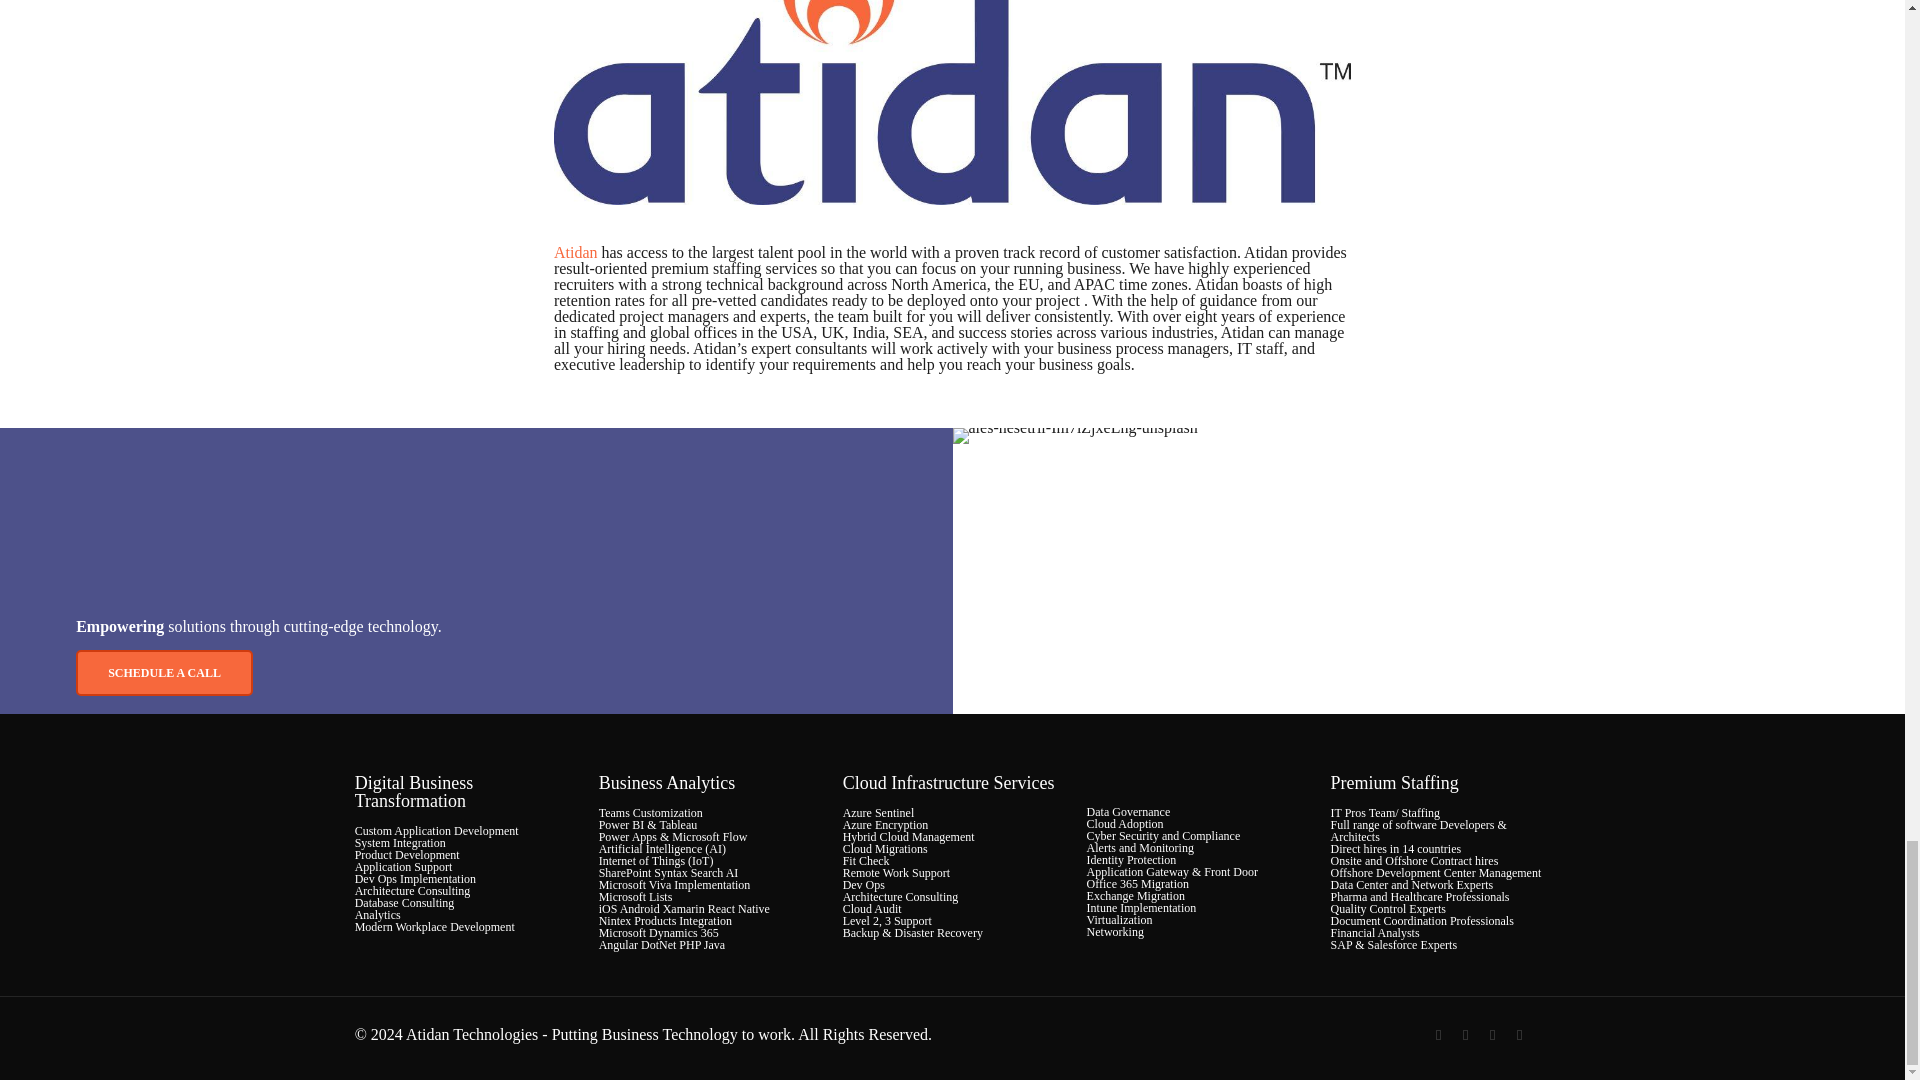  Describe the element at coordinates (1520, 1035) in the screenshot. I see `LinkedIn` at that location.